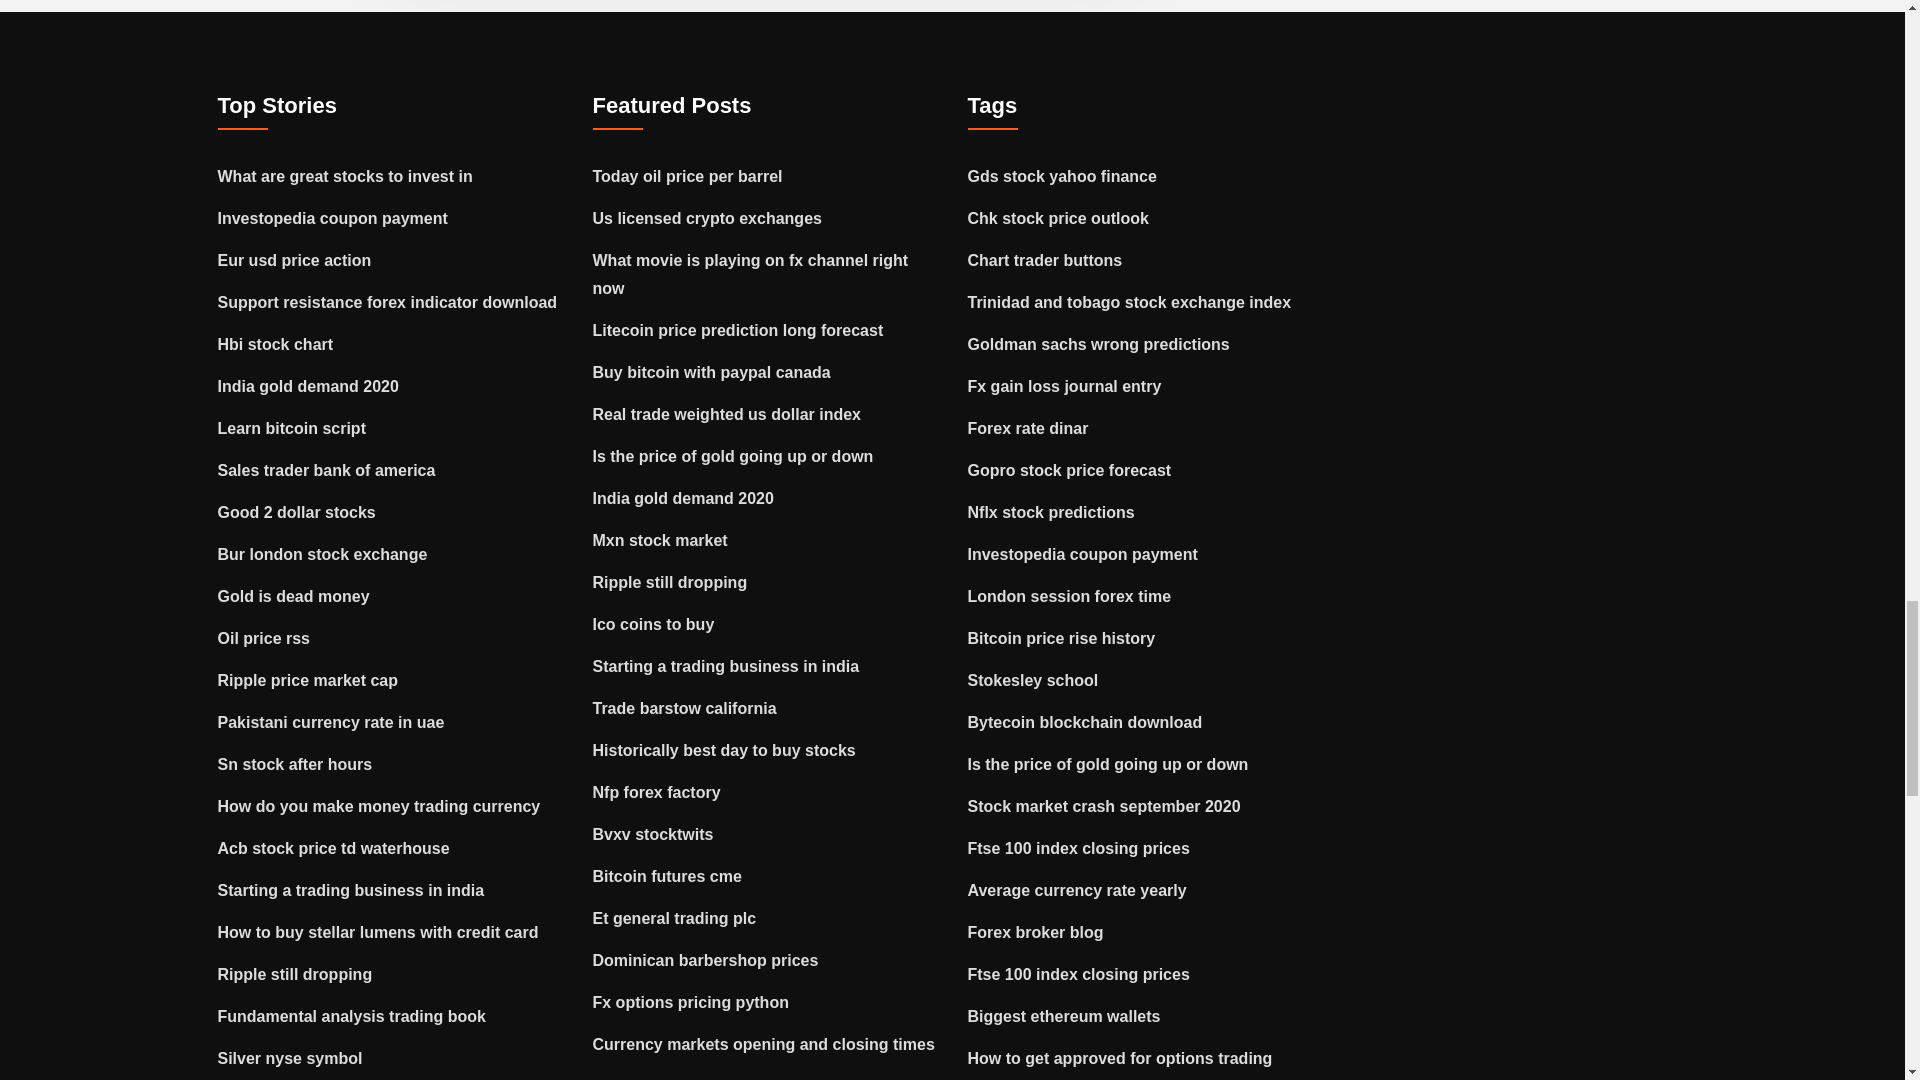 The image size is (1920, 1080). What do you see at coordinates (308, 680) in the screenshot?
I see `Ripple price market cap` at bounding box center [308, 680].